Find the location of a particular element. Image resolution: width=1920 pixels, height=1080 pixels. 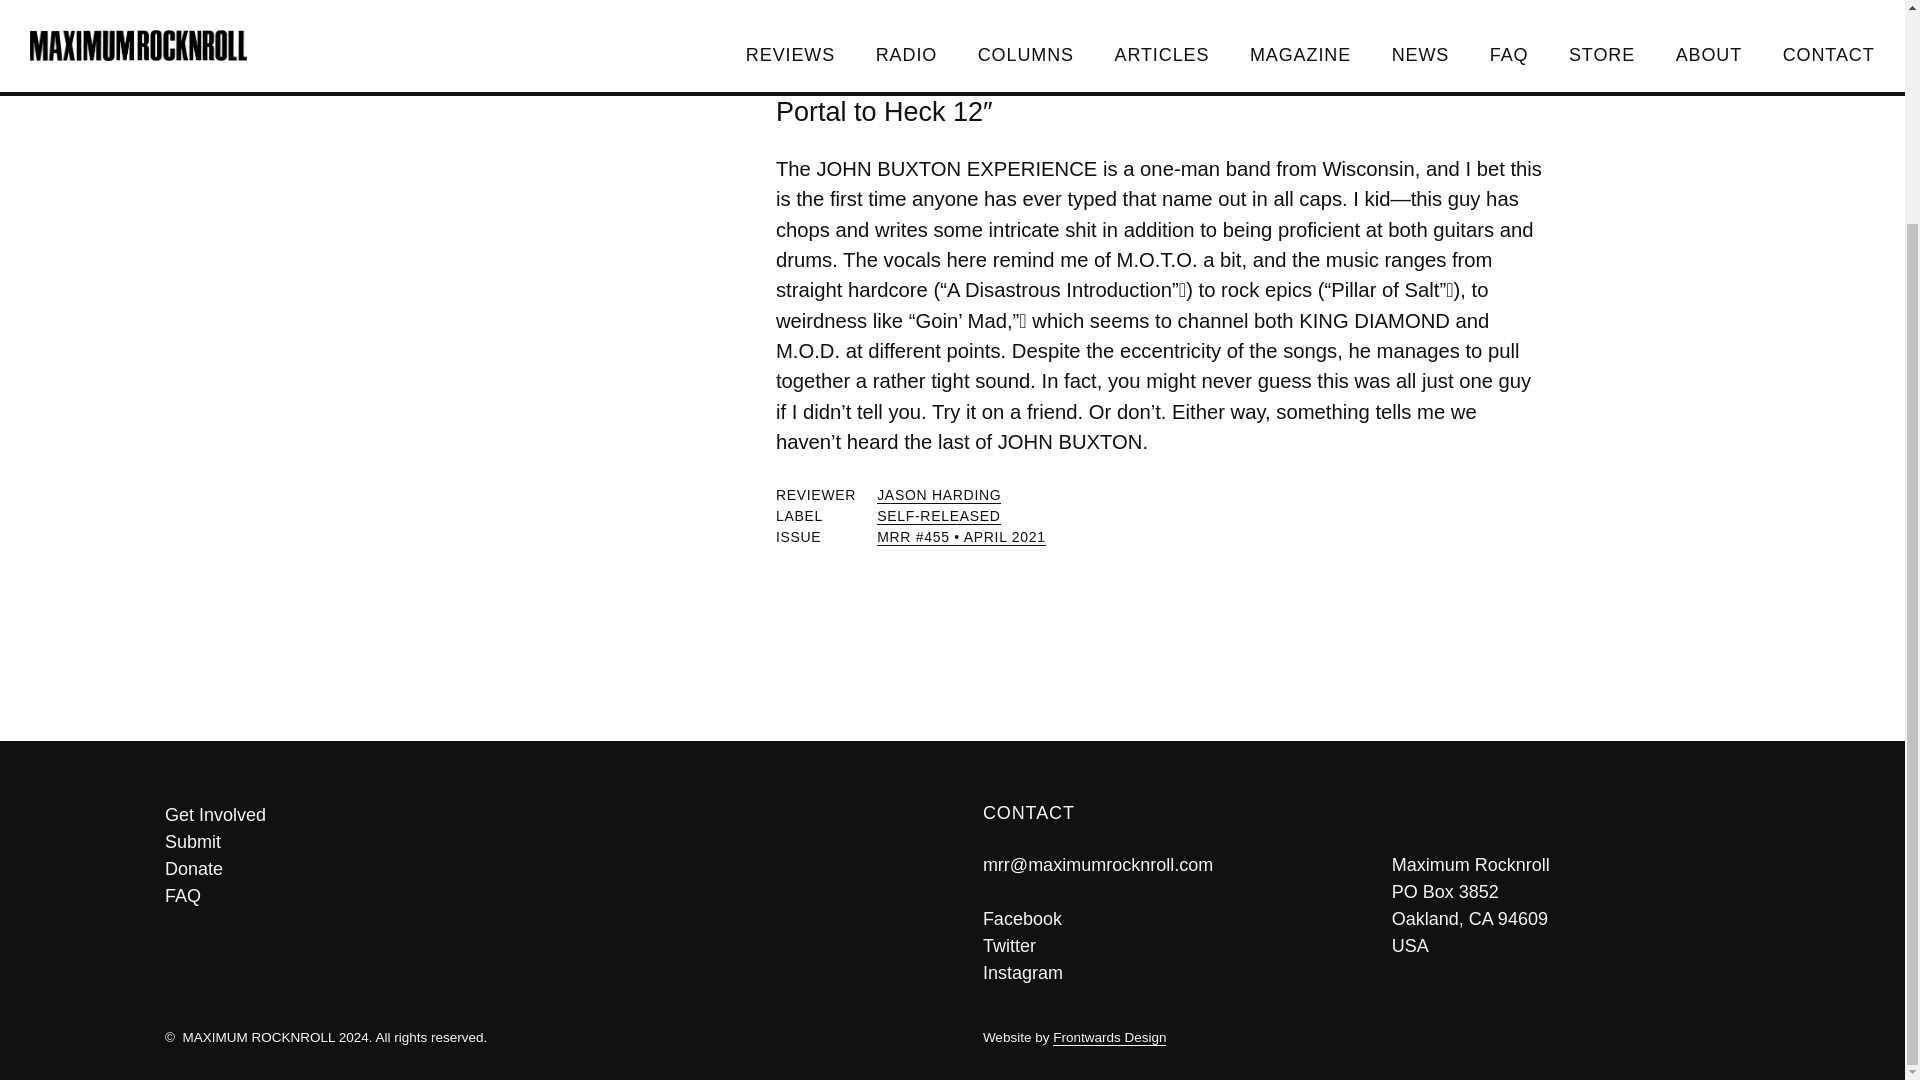

THE JOHN BUXTON EXPERIENCE is located at coordinates (1010, 82).